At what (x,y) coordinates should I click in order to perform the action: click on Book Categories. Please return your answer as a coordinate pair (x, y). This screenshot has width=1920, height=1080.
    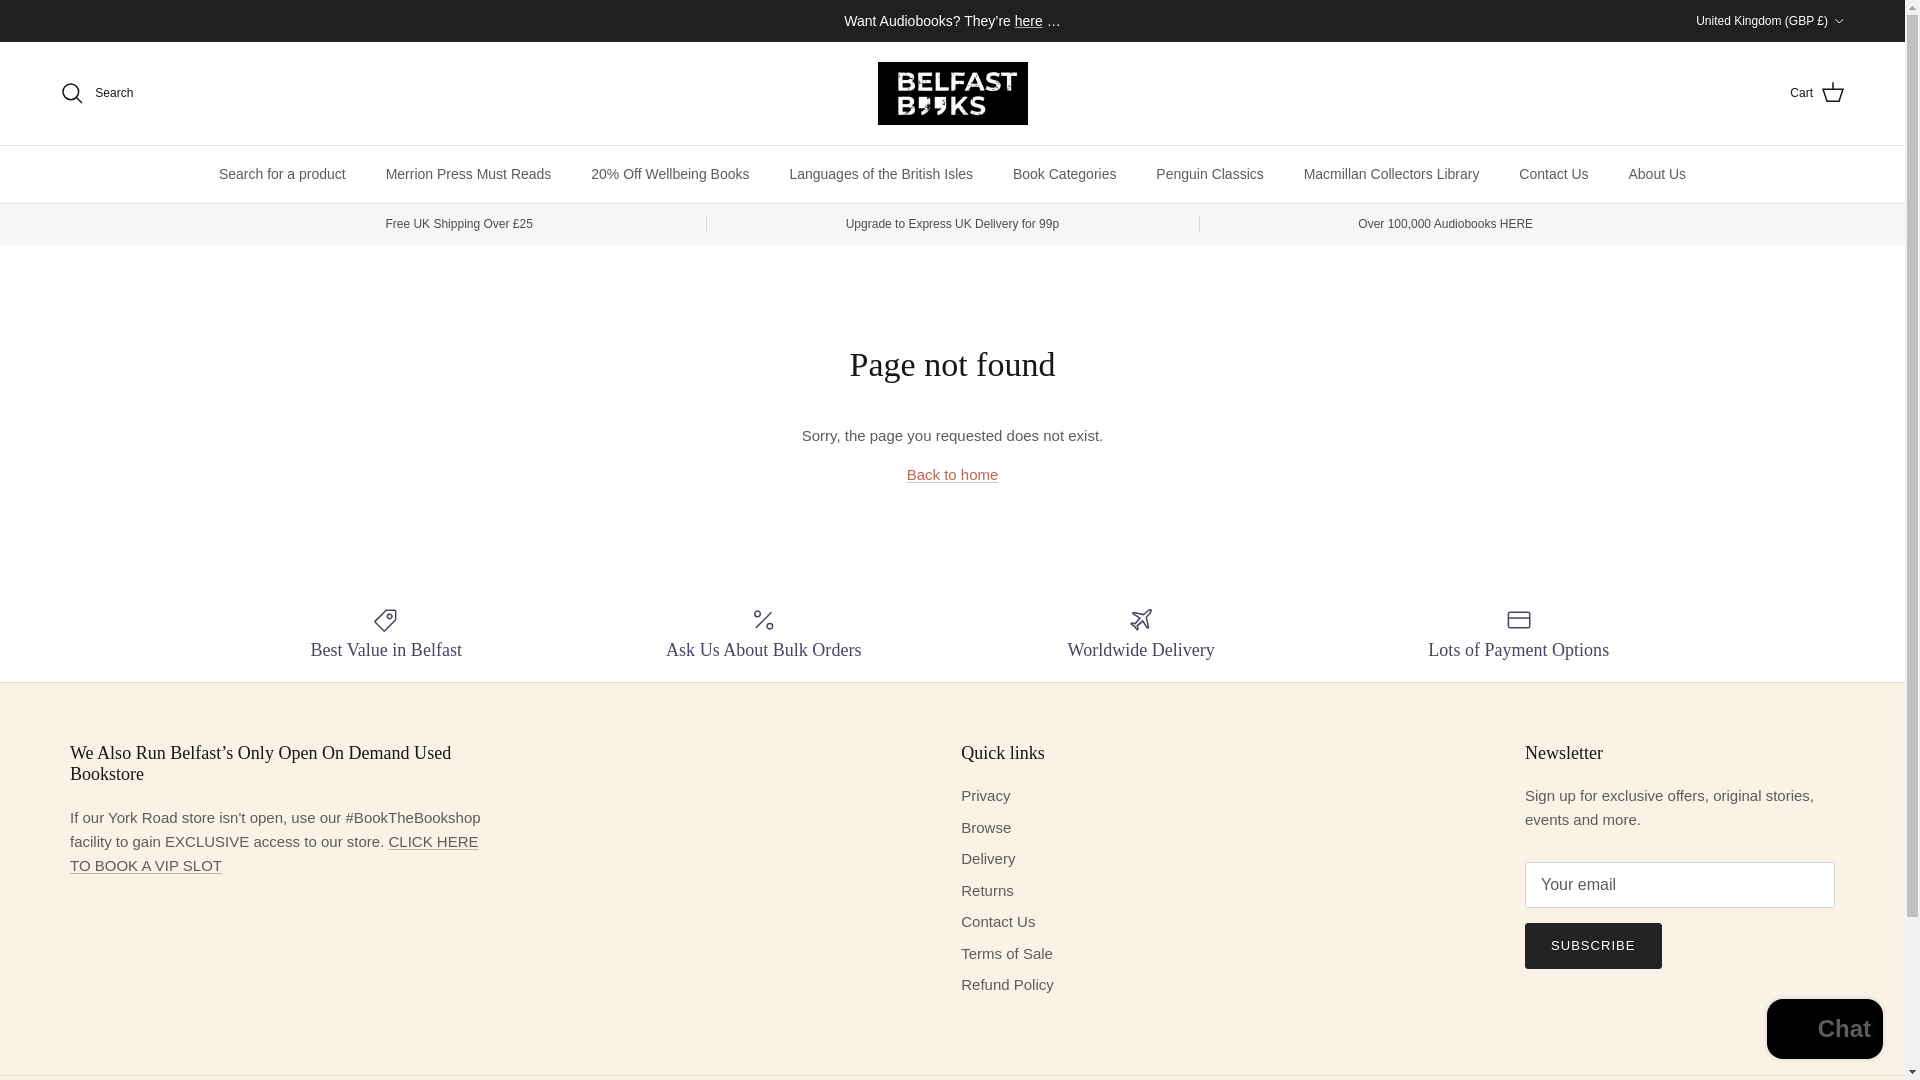
    Looking at the image, I should click on (1064, 174).